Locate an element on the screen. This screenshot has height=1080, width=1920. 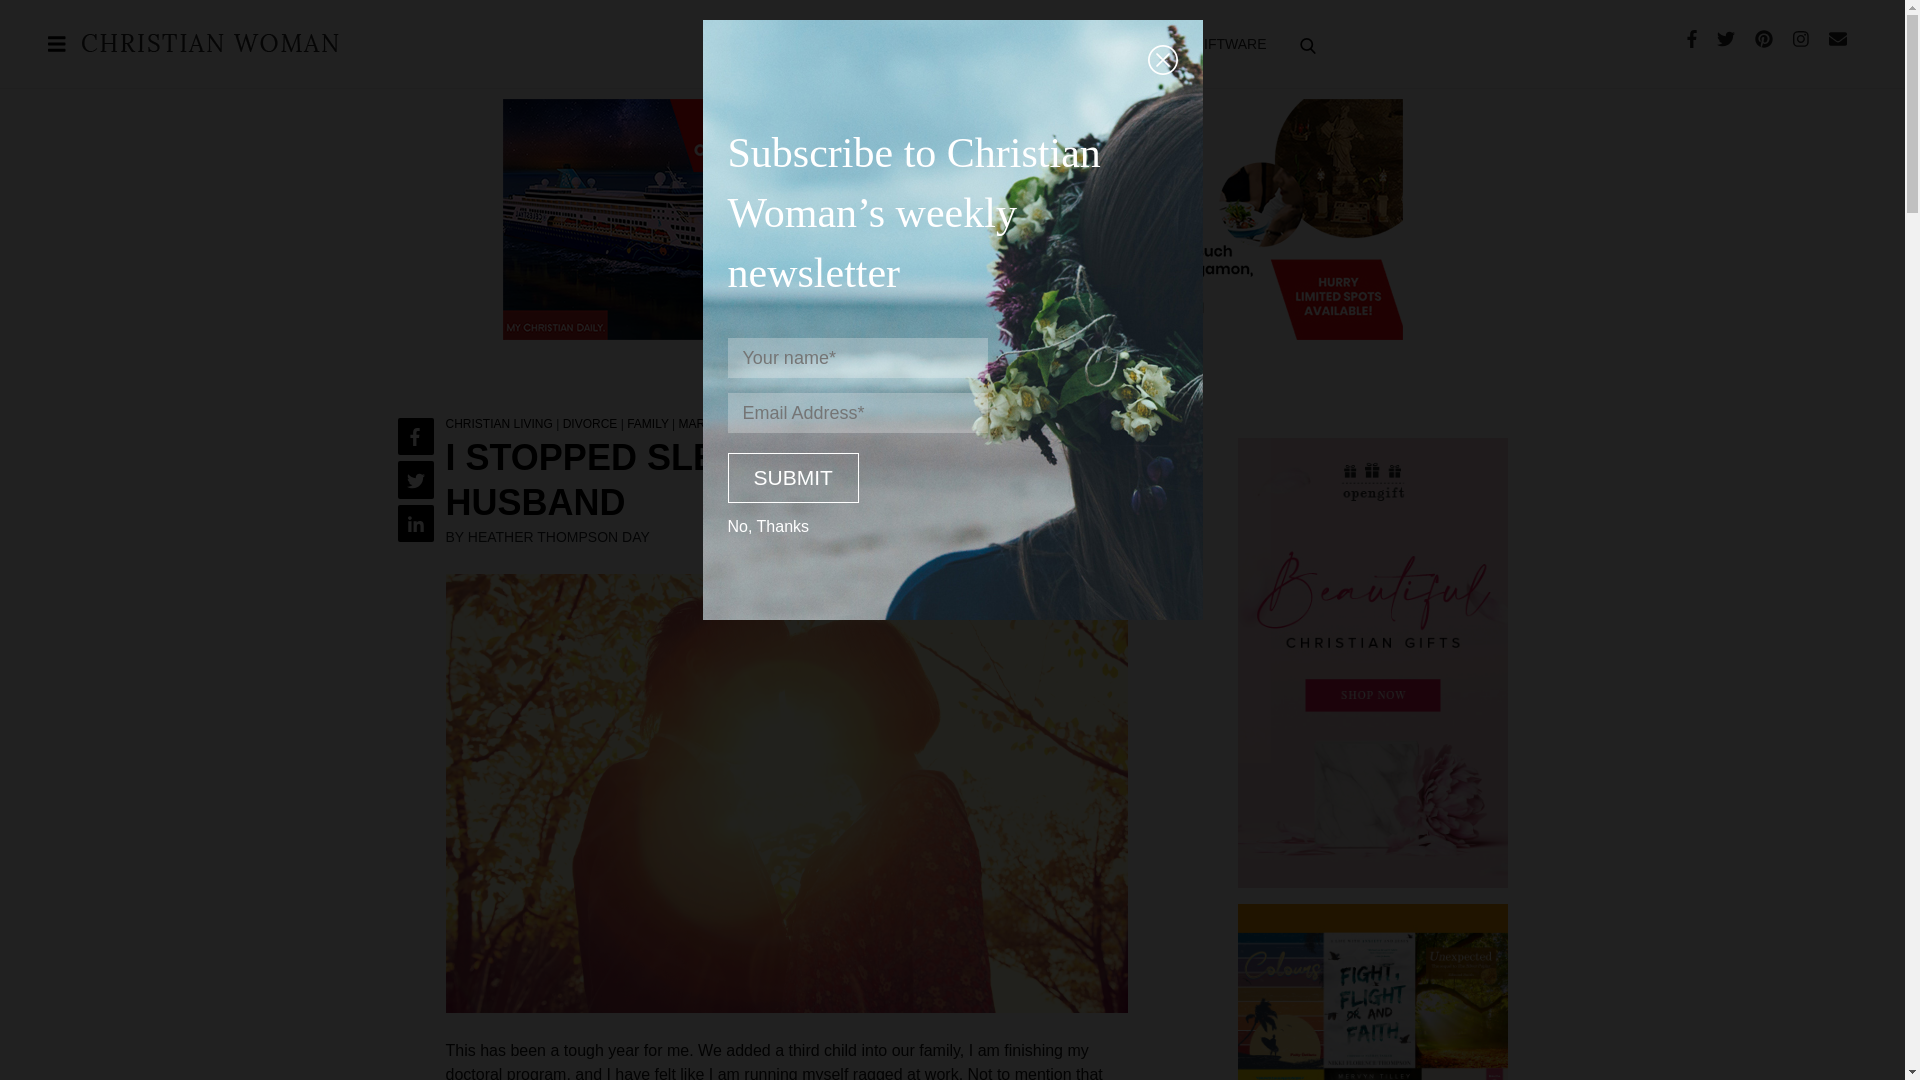
Search is located at coordinates (1844, 130).